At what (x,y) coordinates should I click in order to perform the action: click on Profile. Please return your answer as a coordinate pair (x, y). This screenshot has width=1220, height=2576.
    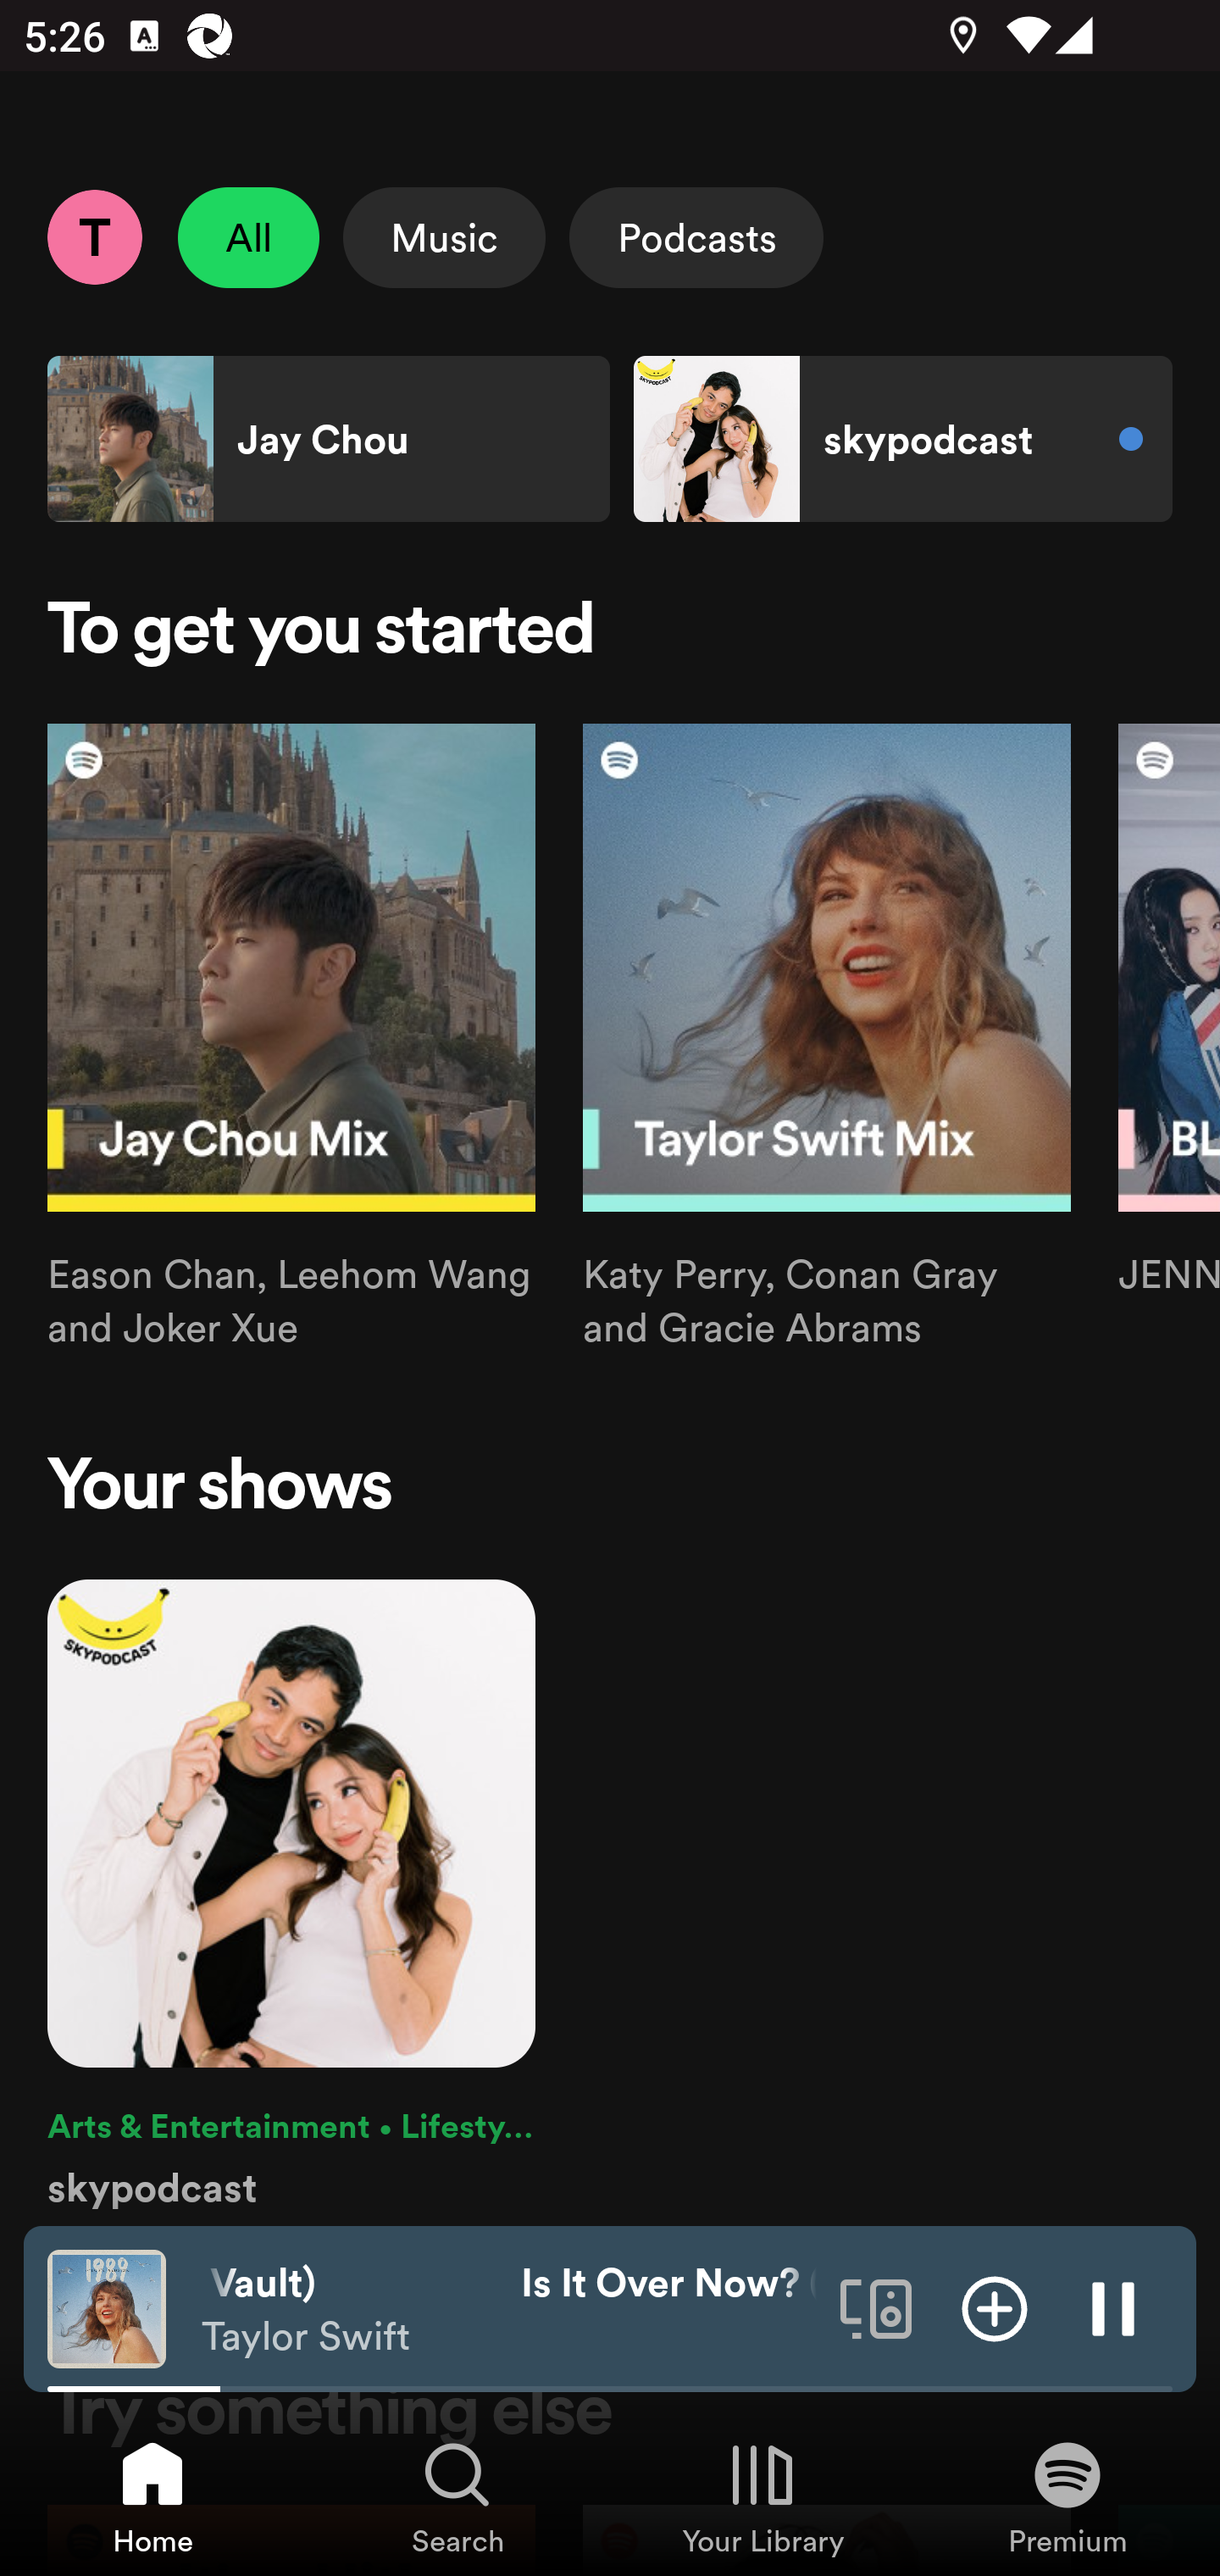
    Looking at the image, I should click on (94, 236).